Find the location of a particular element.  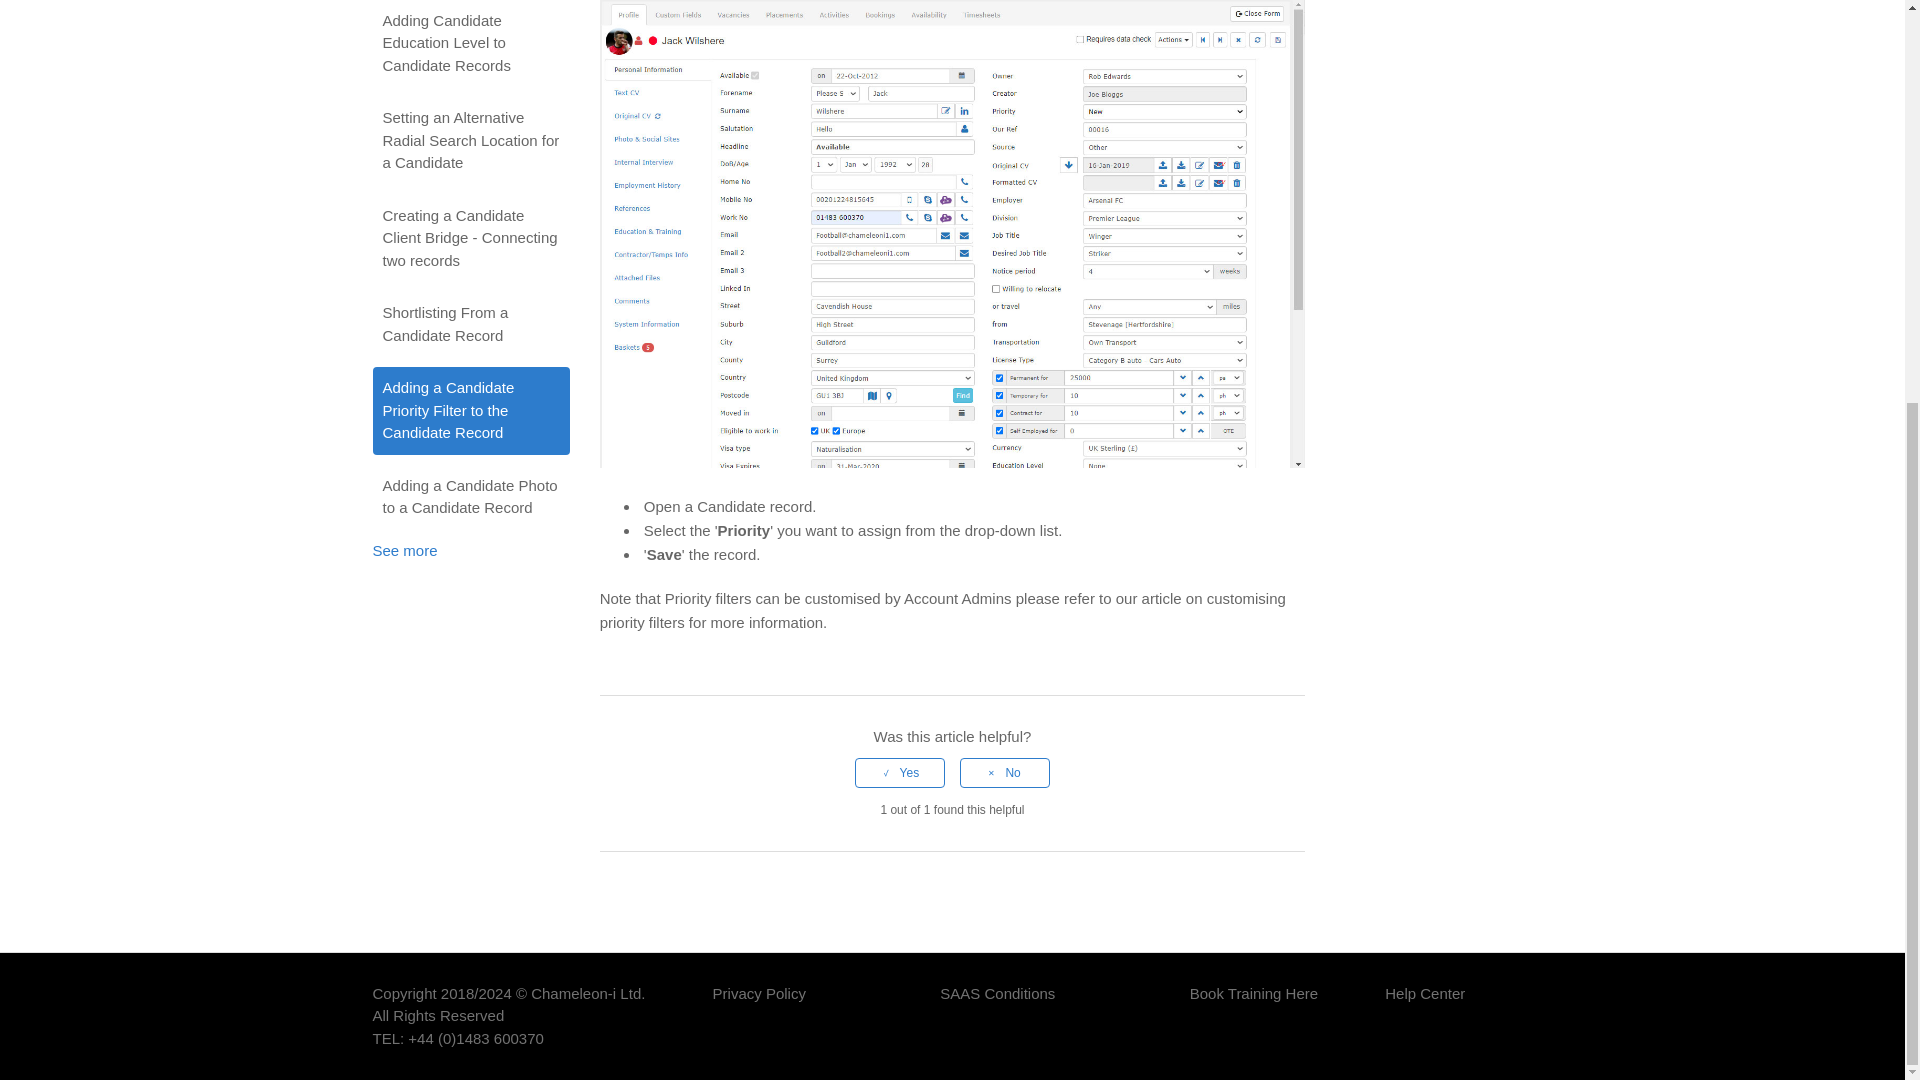

Adding a Candidate Priority Filter to the Candidate Record is located at coordinates (470, 410).